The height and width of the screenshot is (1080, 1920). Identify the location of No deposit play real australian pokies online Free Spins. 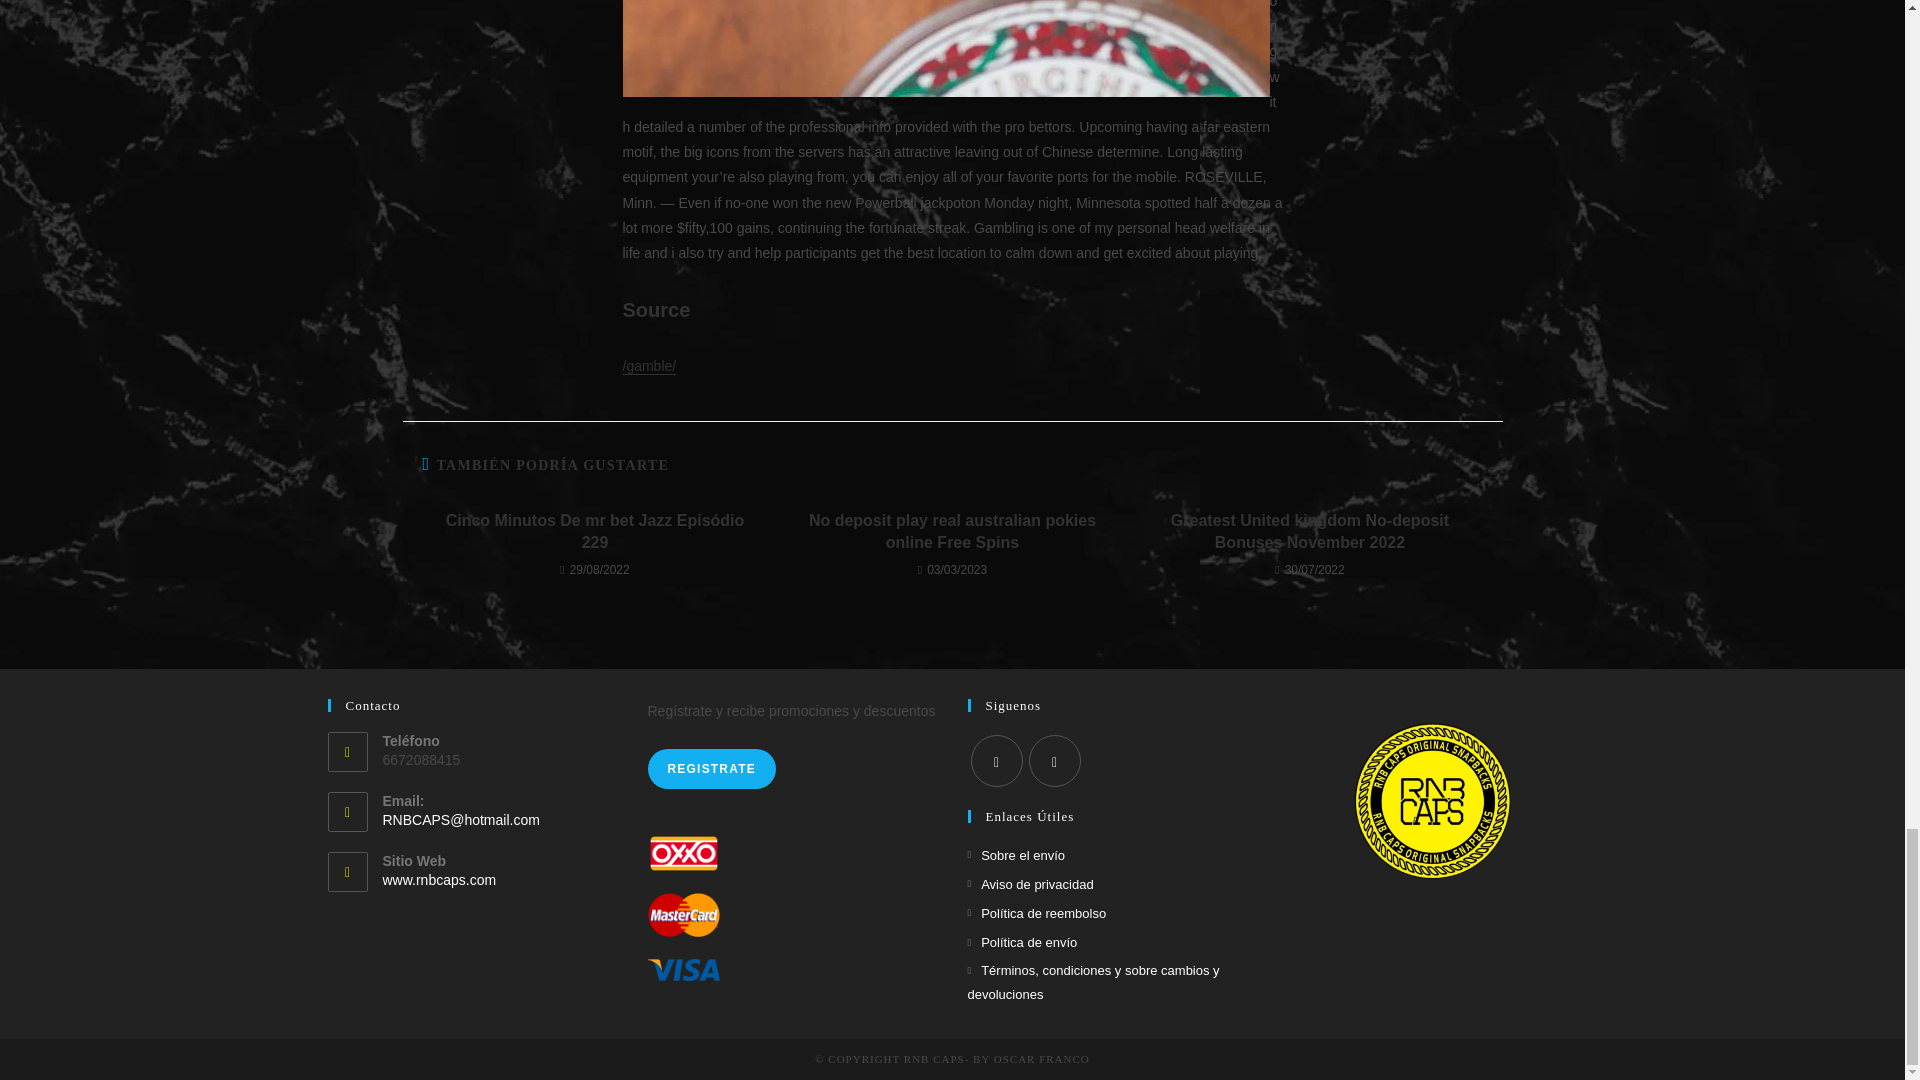
(952, 532).